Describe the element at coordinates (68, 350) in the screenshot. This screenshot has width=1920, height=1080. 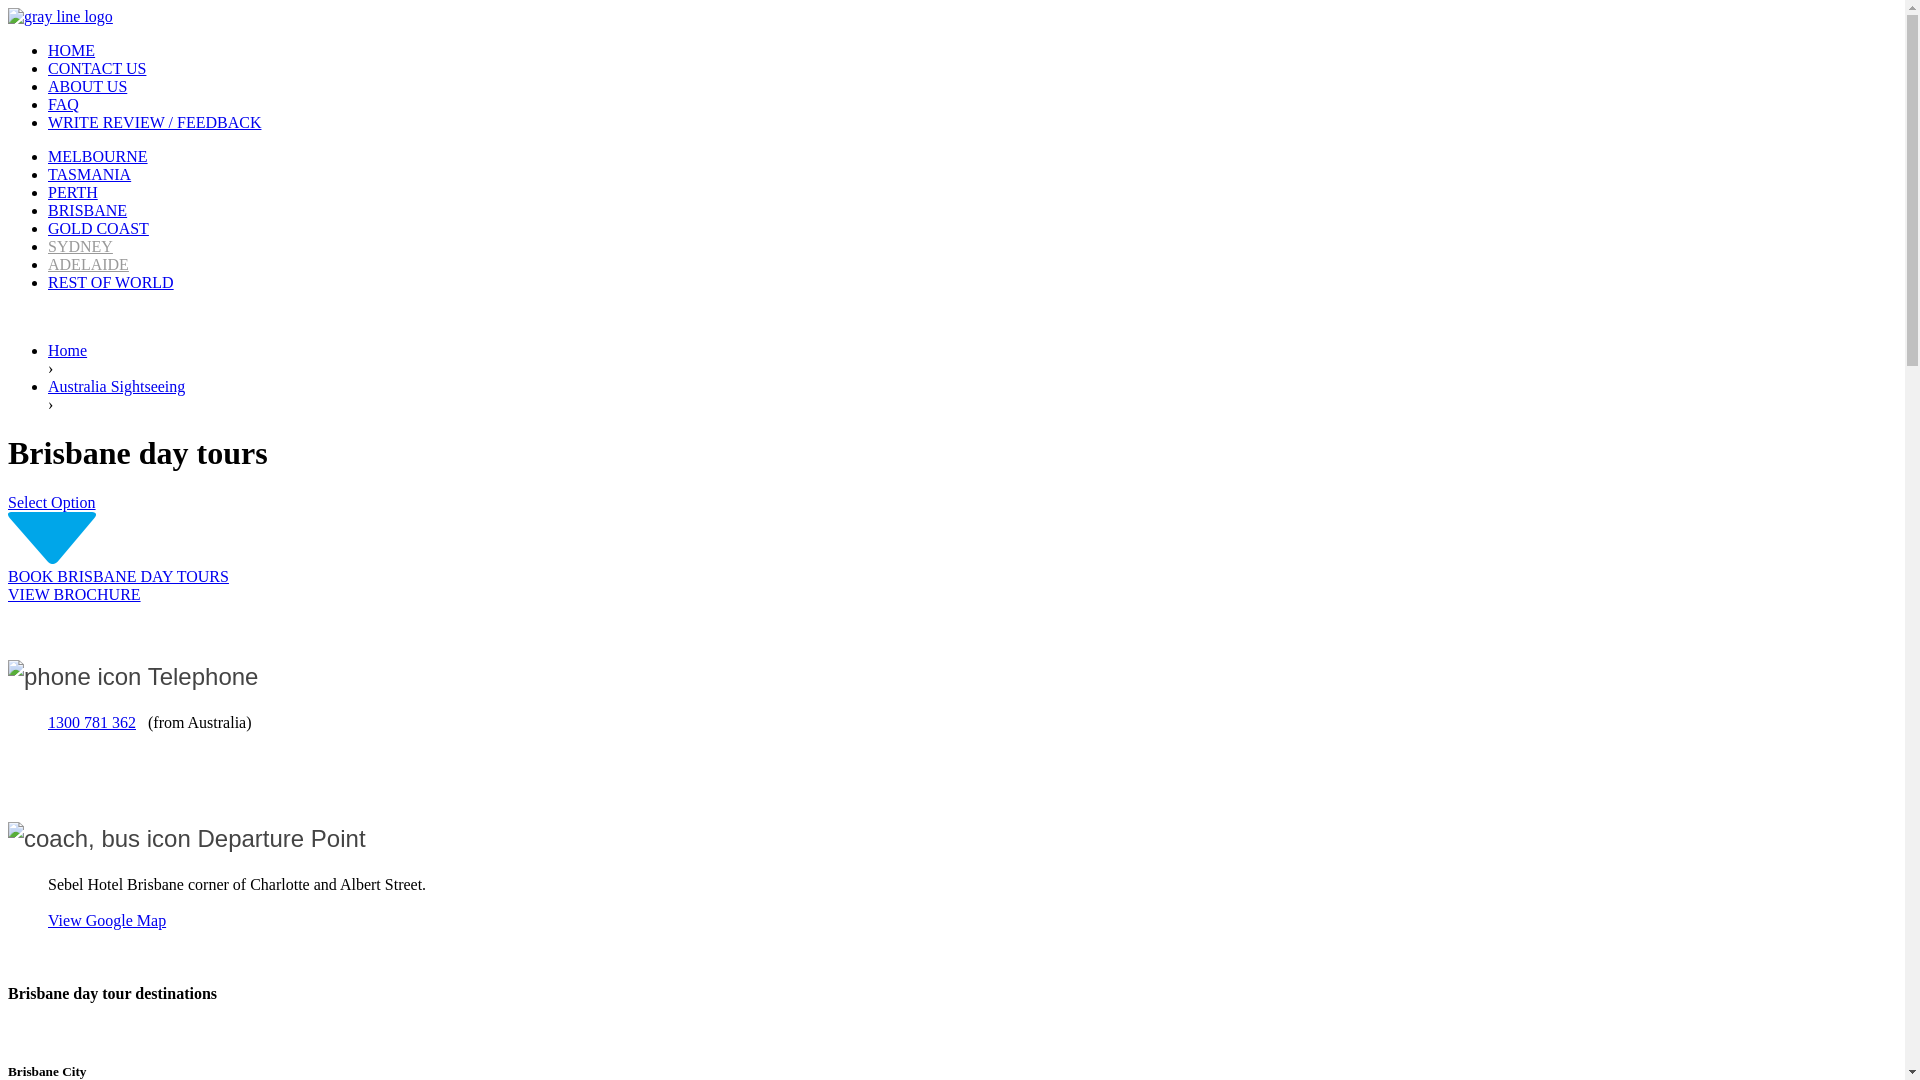
I see `Home` at that location.